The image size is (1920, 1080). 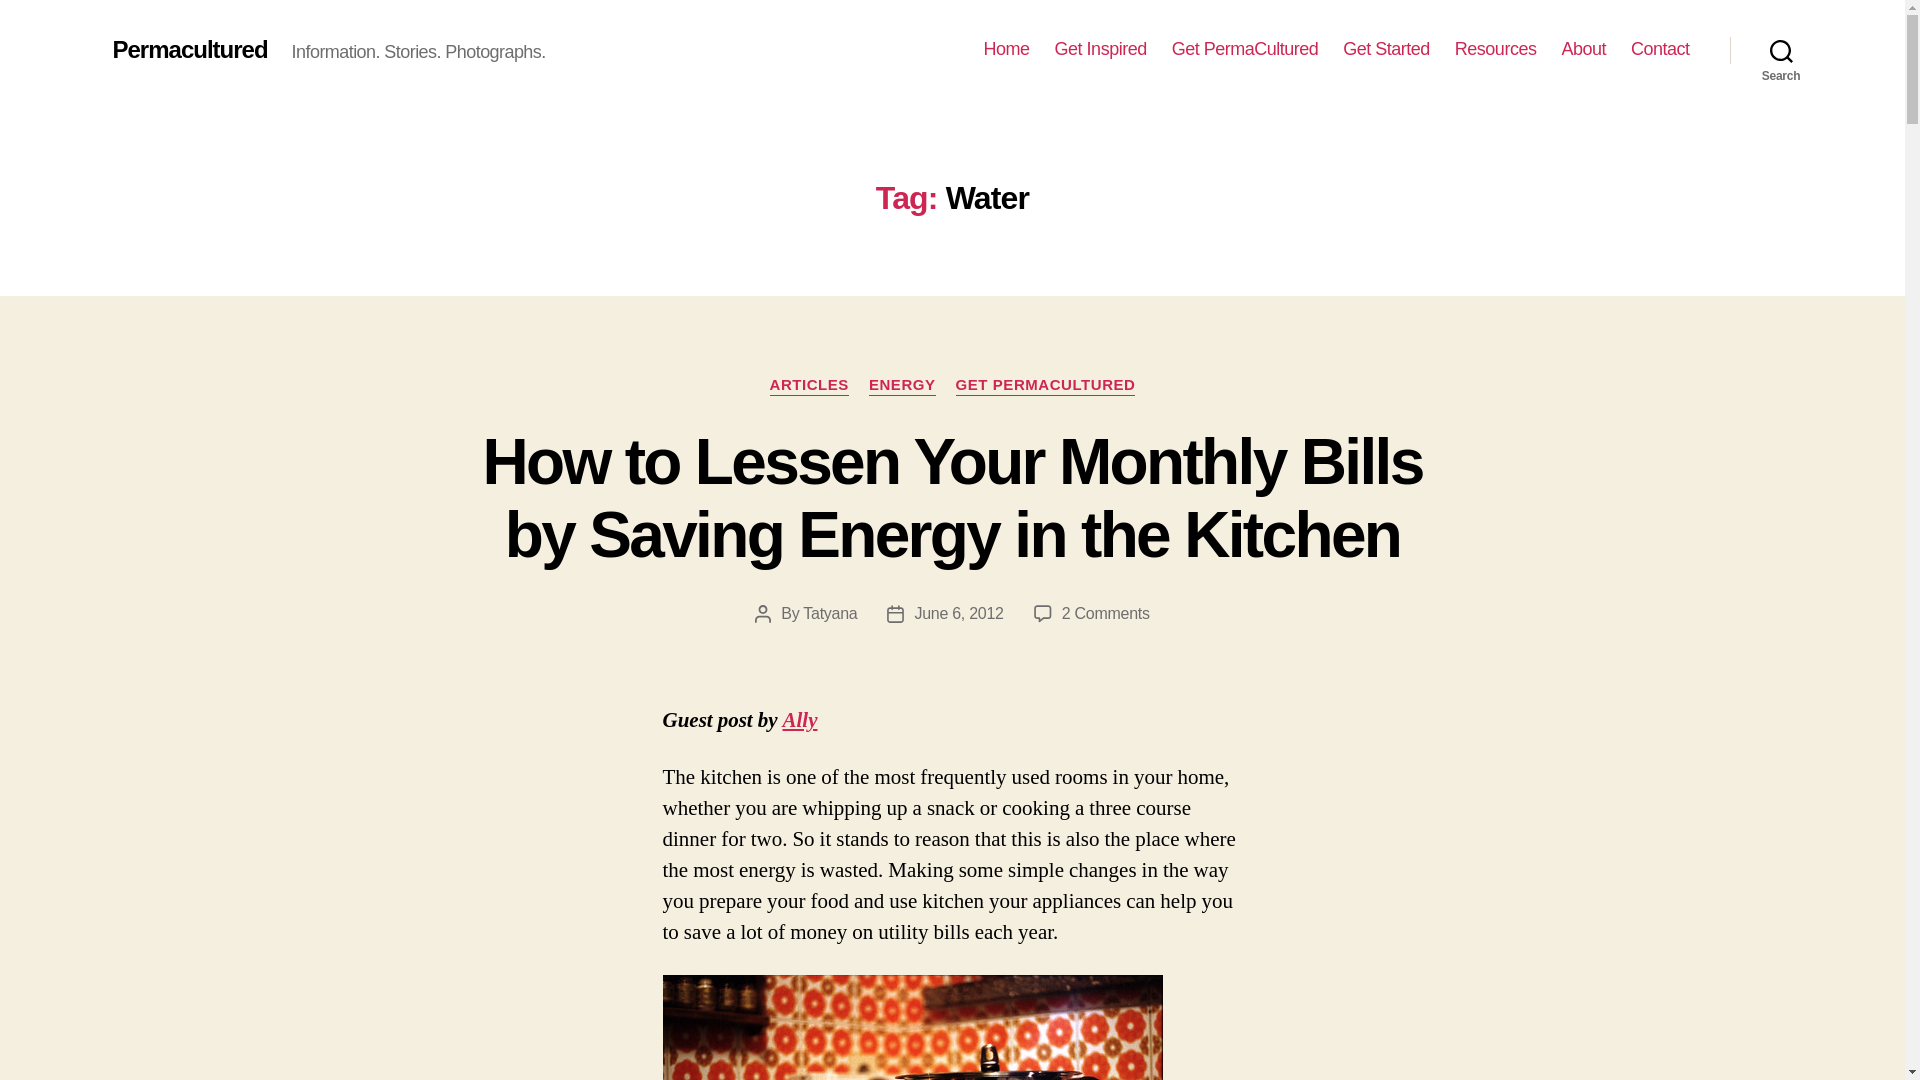 What do you see at coordinates (1386, 49) in the screenshot?
I see `Get Started` at bounding box center [1386, 49].